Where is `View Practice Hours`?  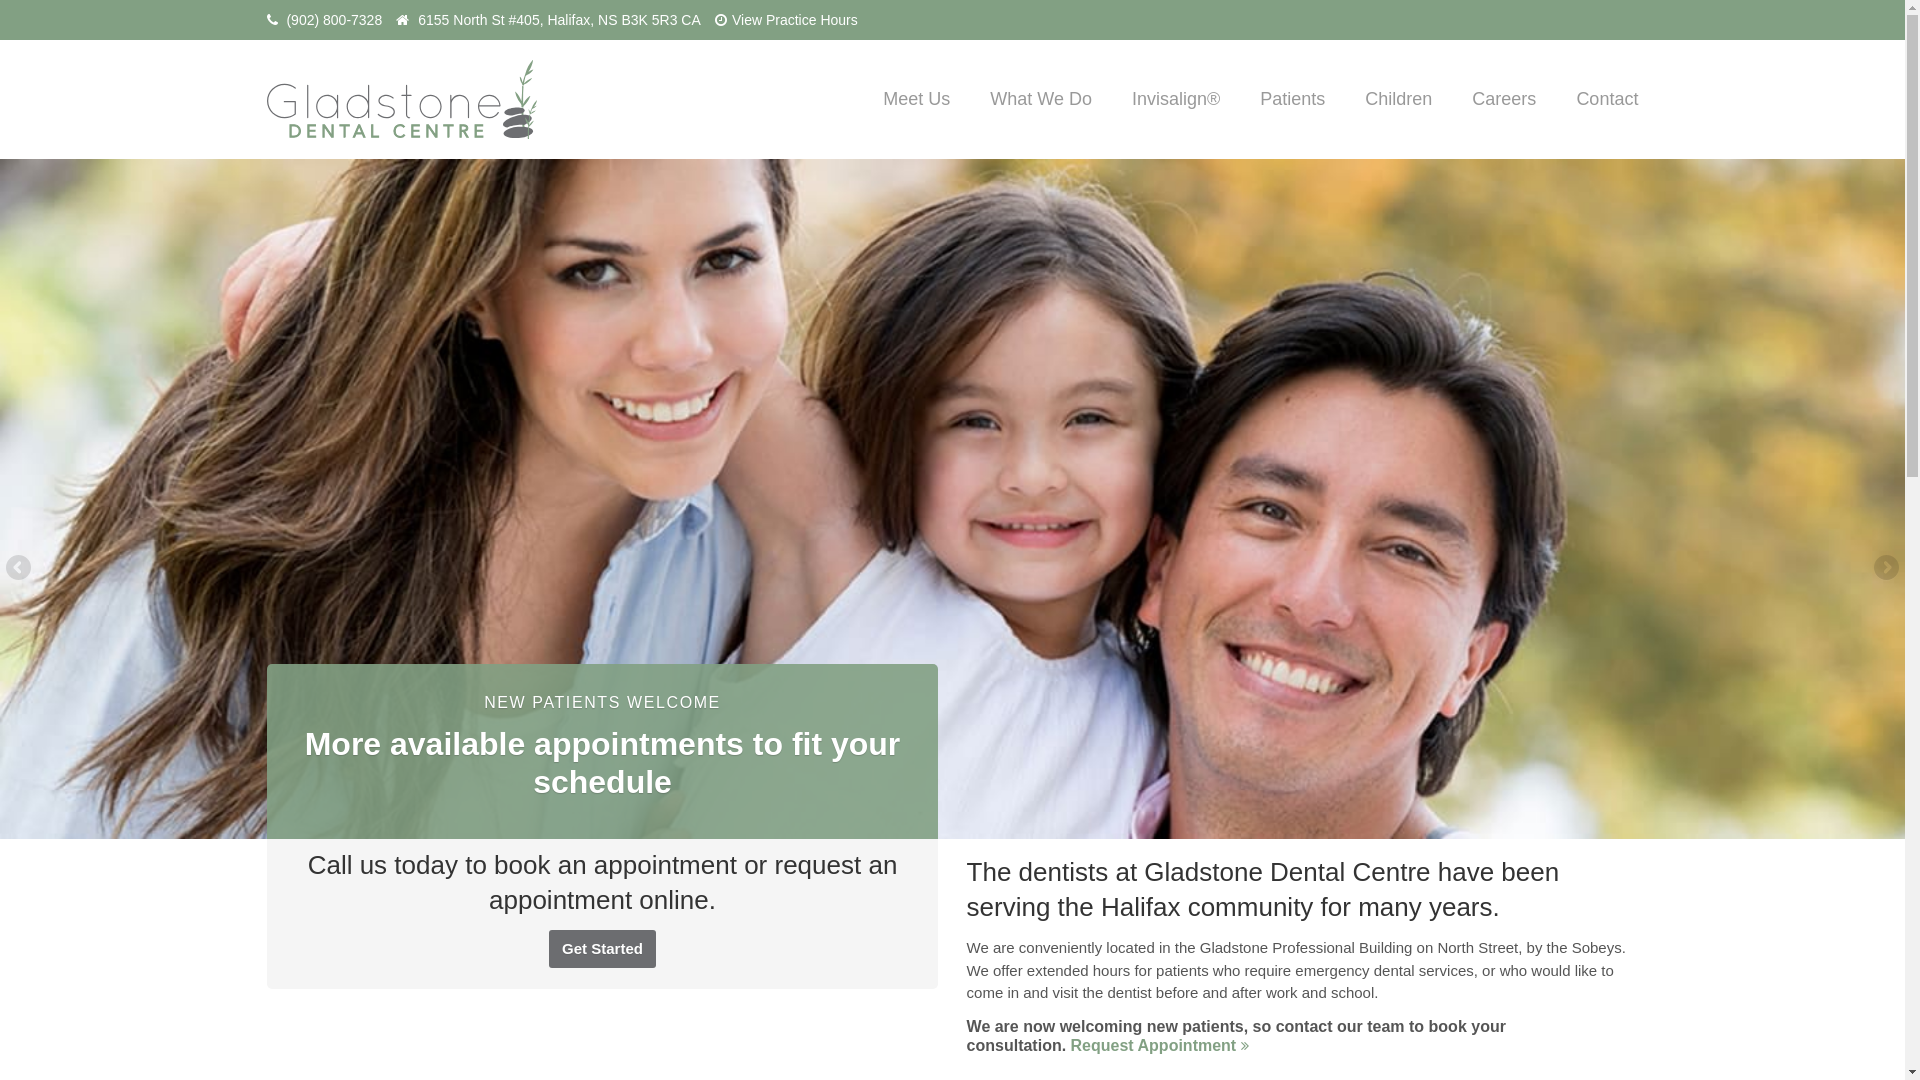 View Practice Hours is located at coordinates (795, 20).